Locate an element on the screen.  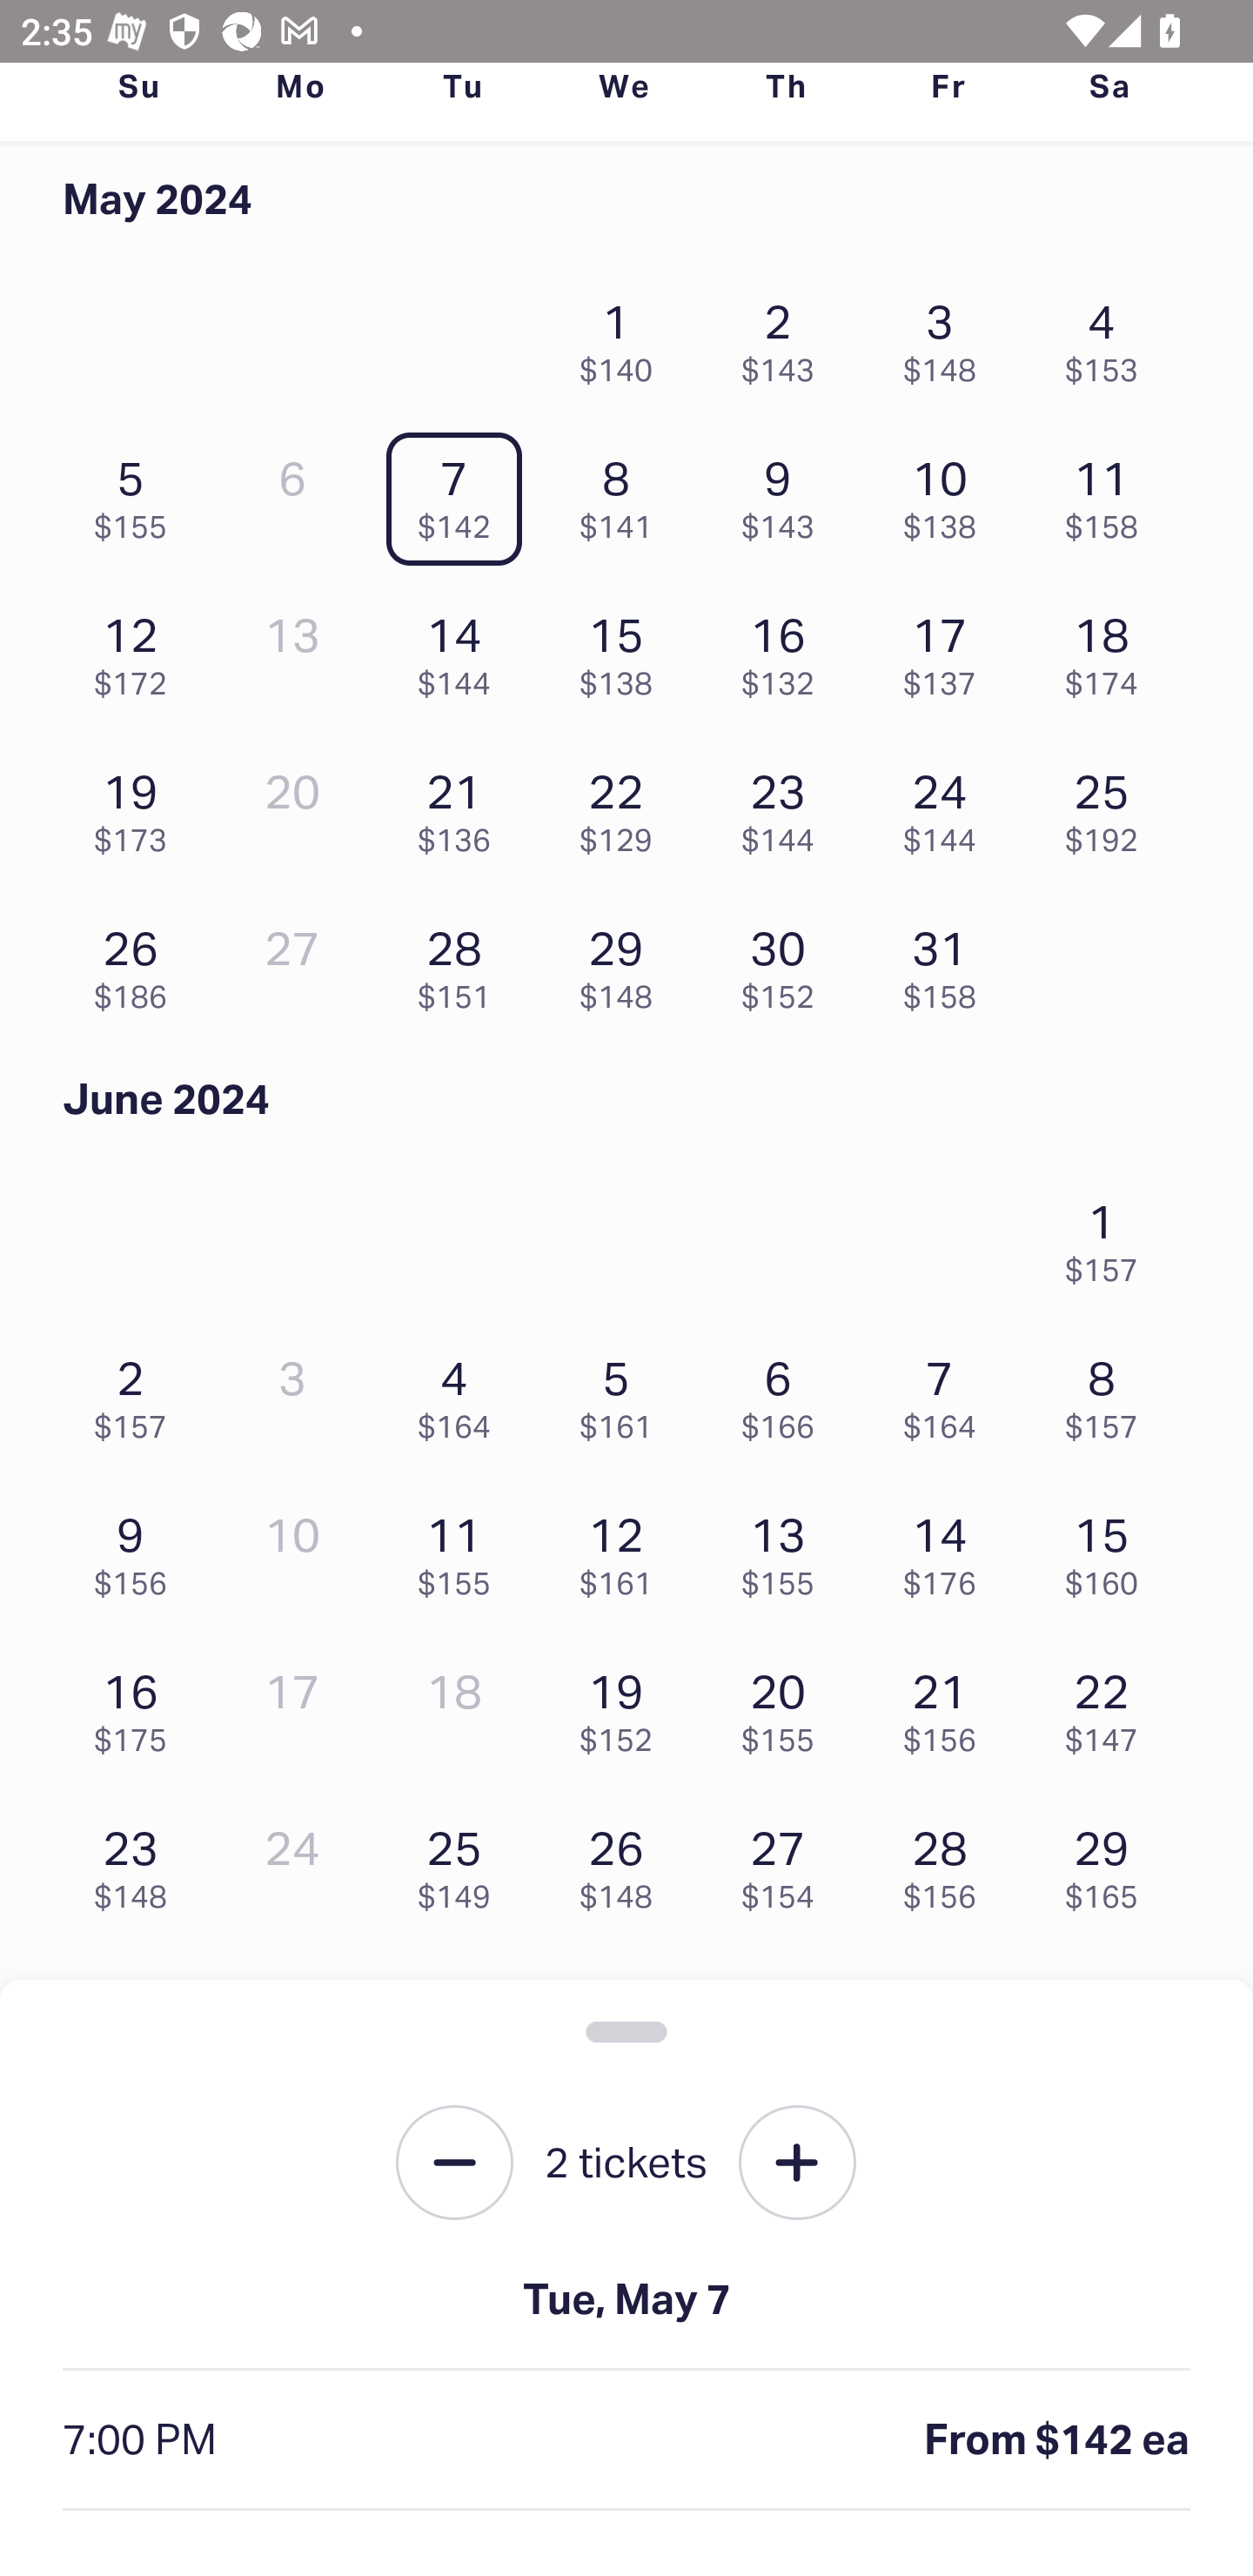
7 $142 is located at coordinates (461, 493).